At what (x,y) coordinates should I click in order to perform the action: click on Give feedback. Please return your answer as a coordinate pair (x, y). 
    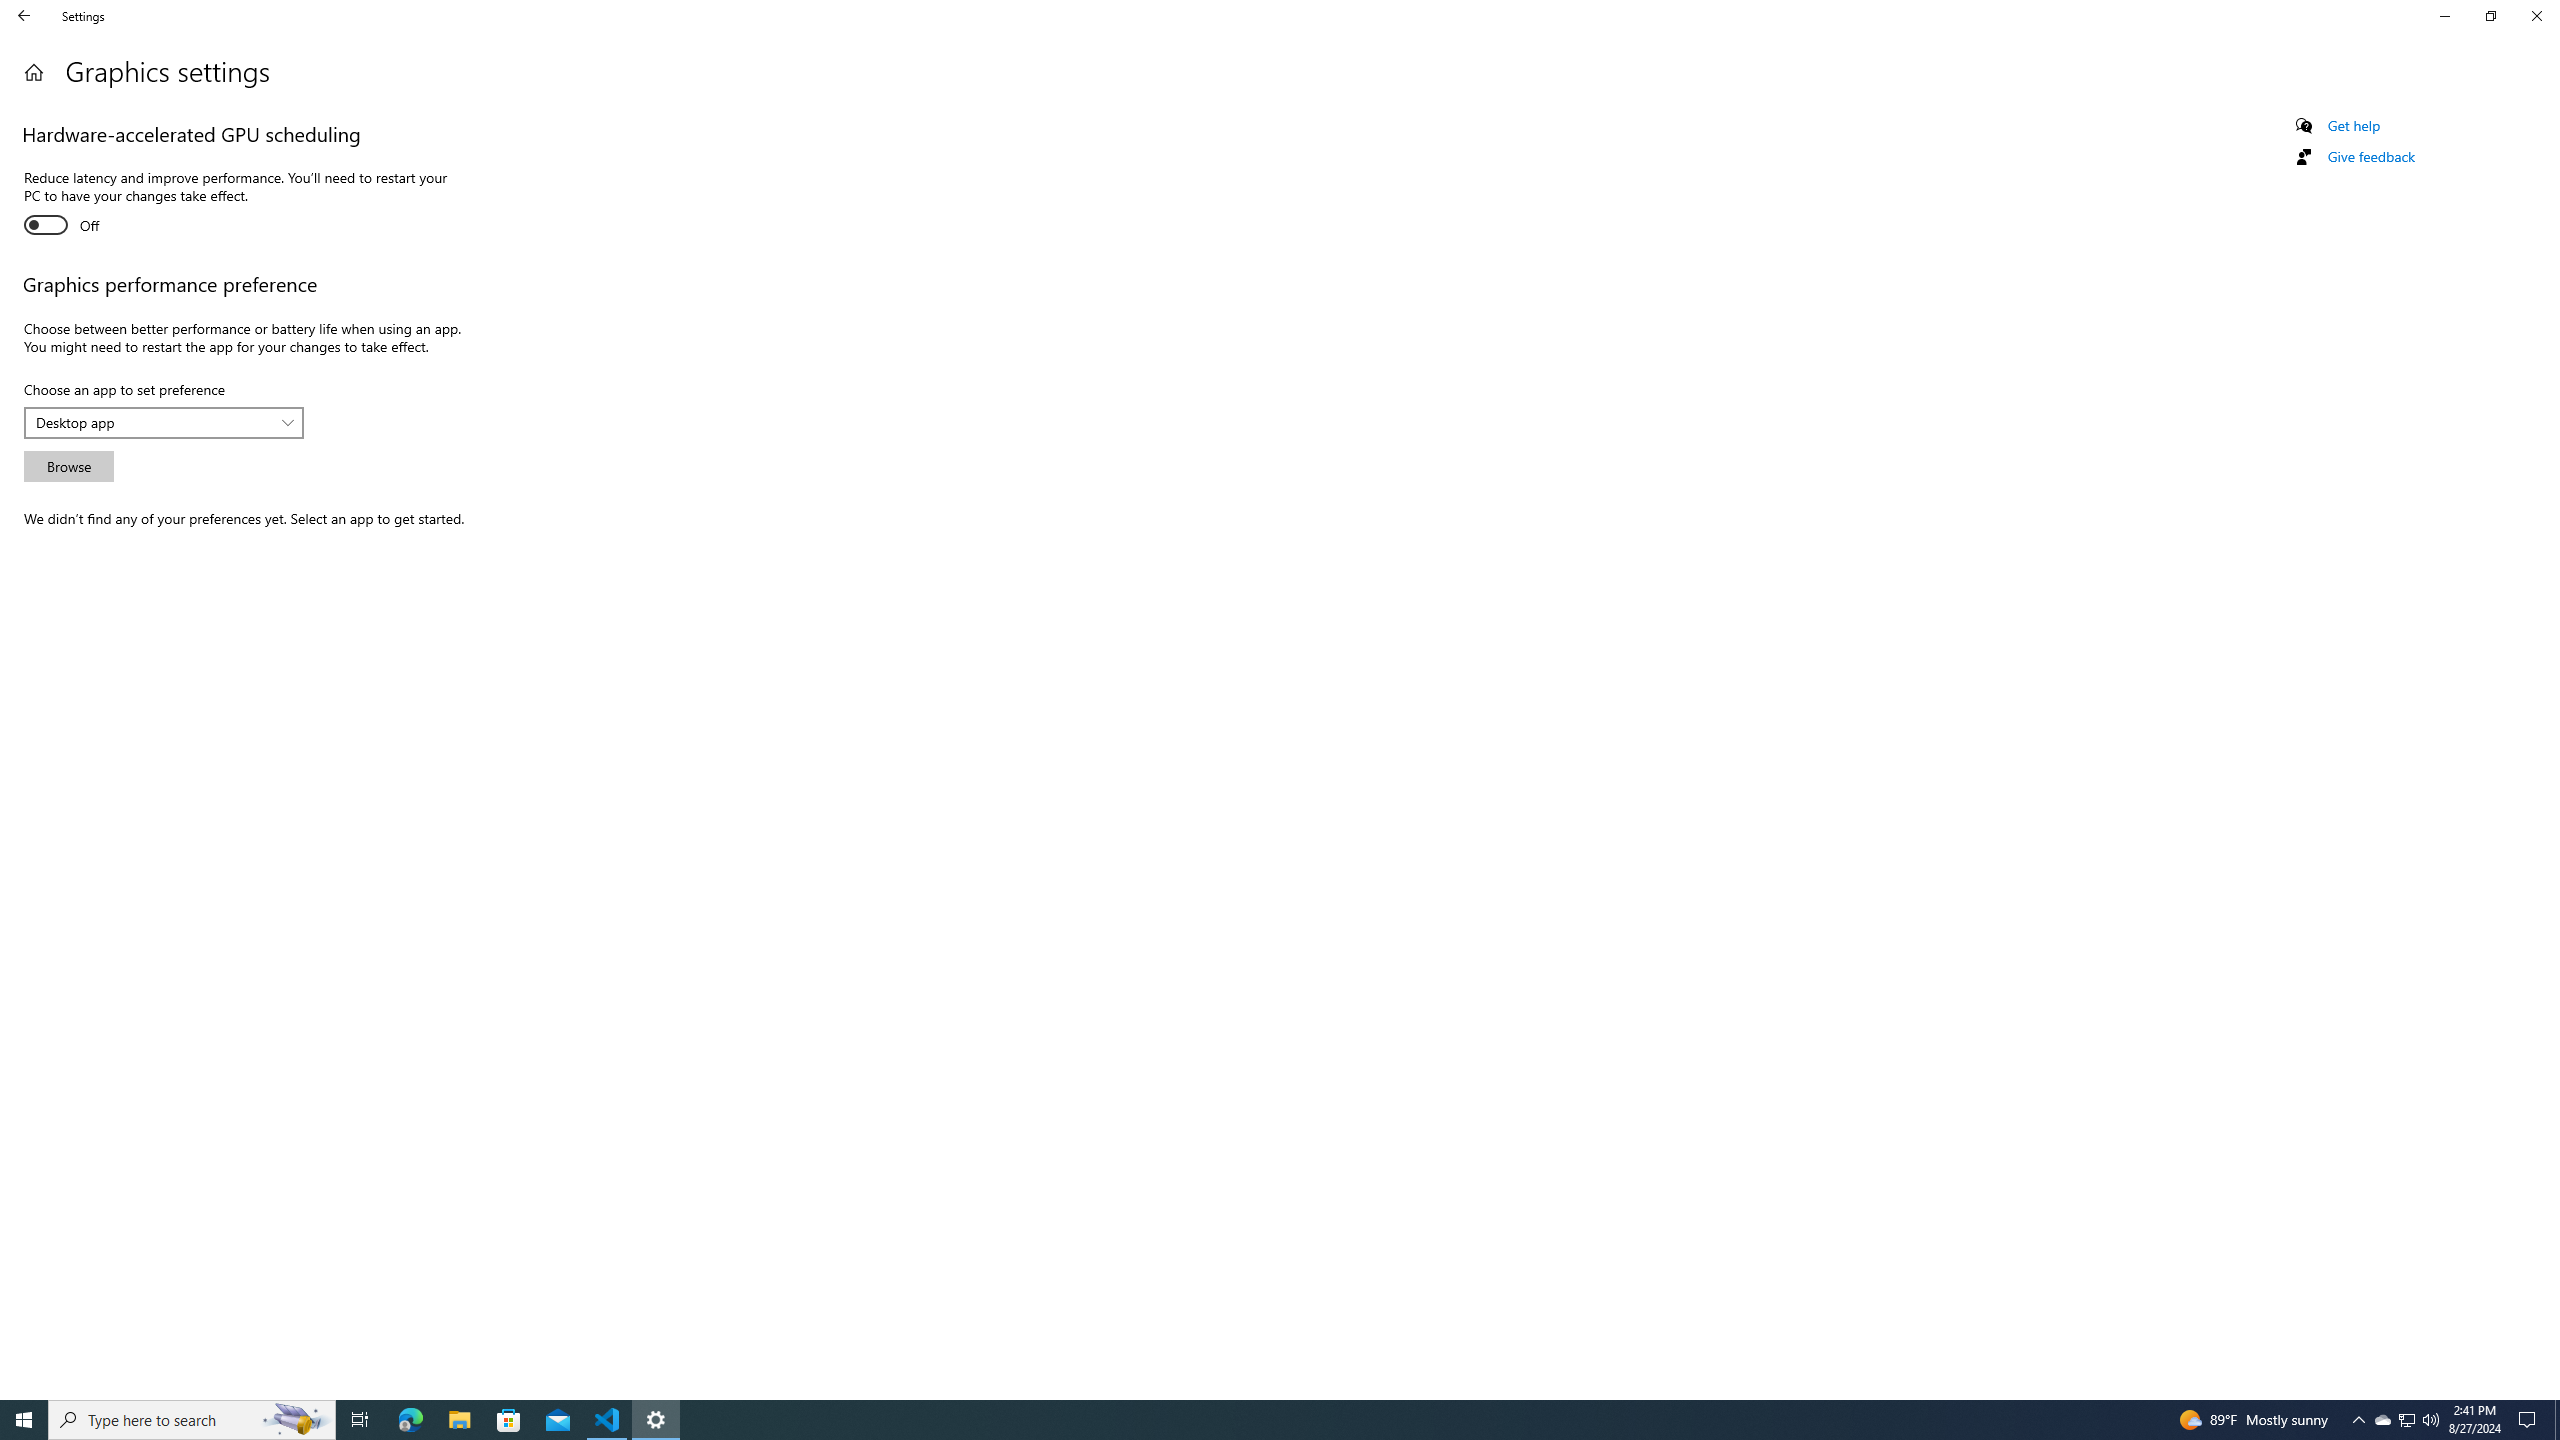
    Looking at the image, I should click on (2383, 1420).